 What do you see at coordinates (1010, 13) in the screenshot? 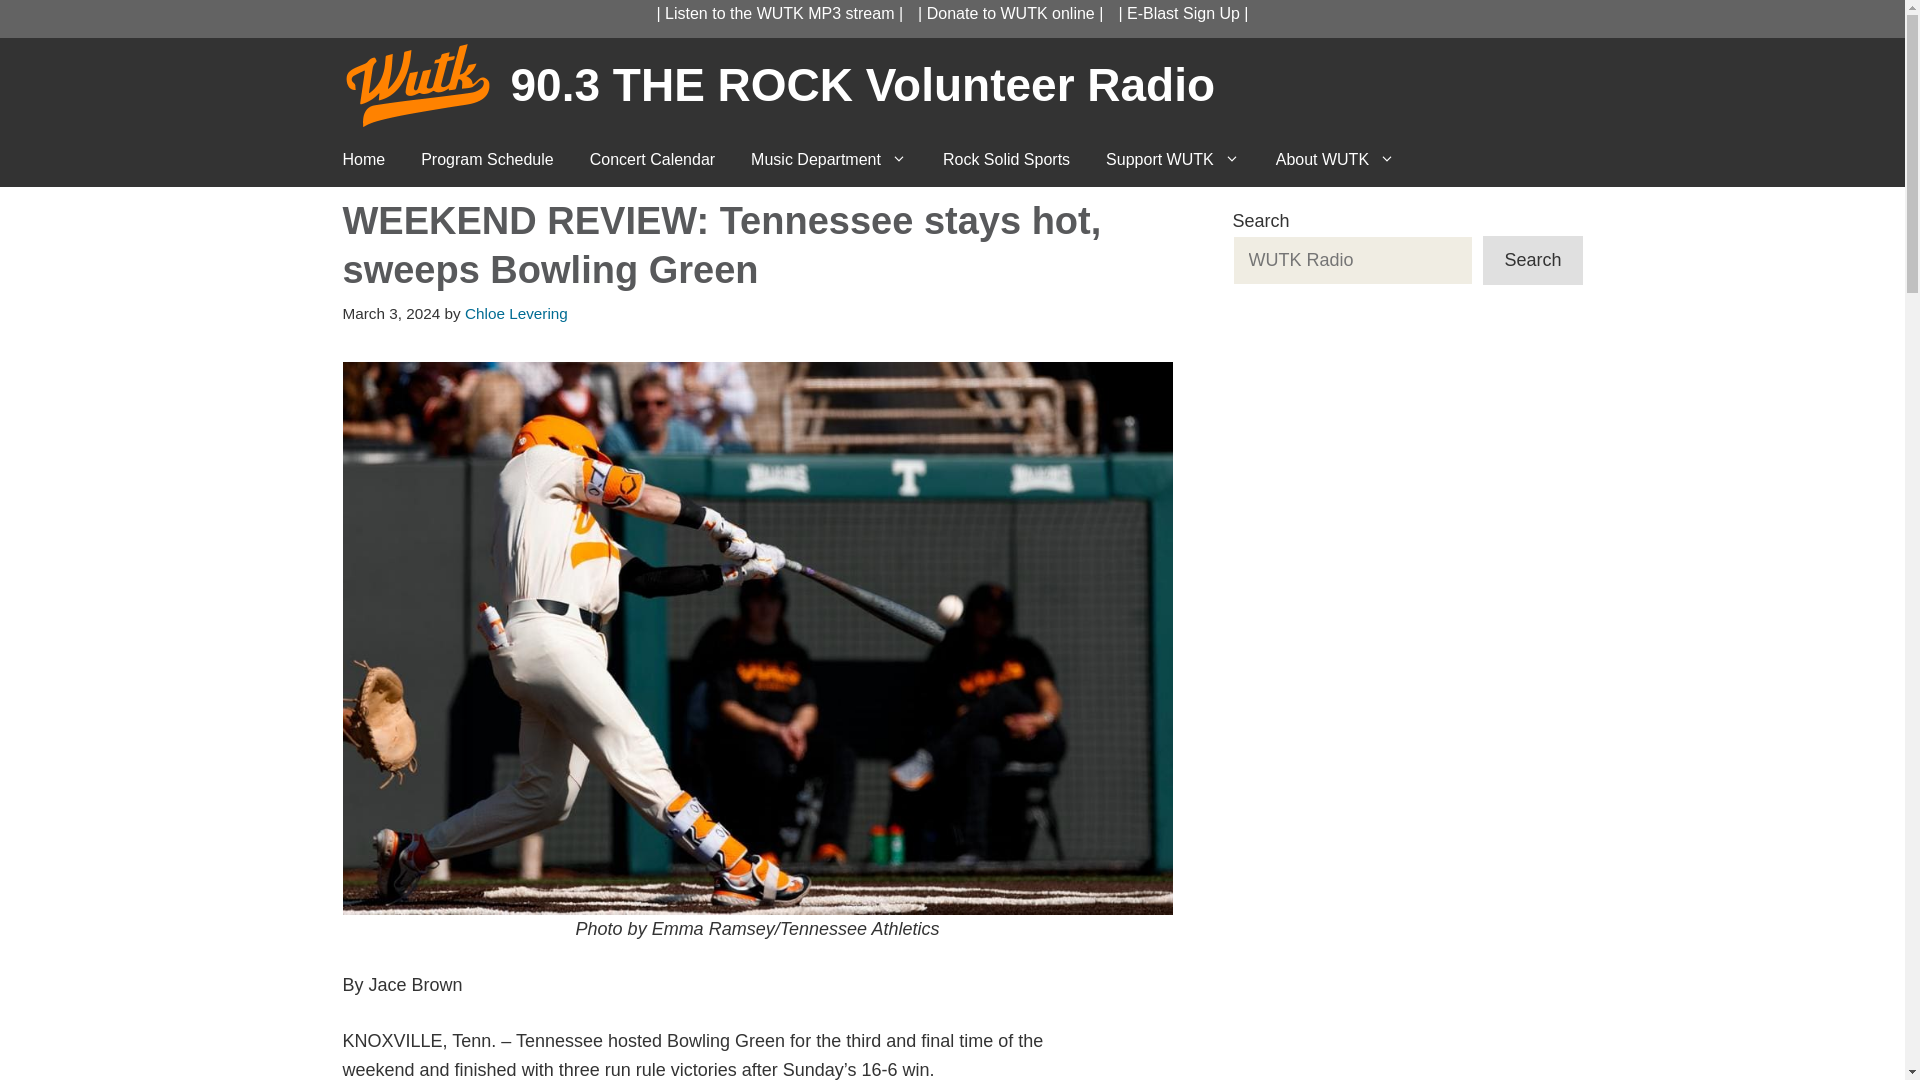
I see `Donate to WUTK online` at bounding box center [1010, 13].